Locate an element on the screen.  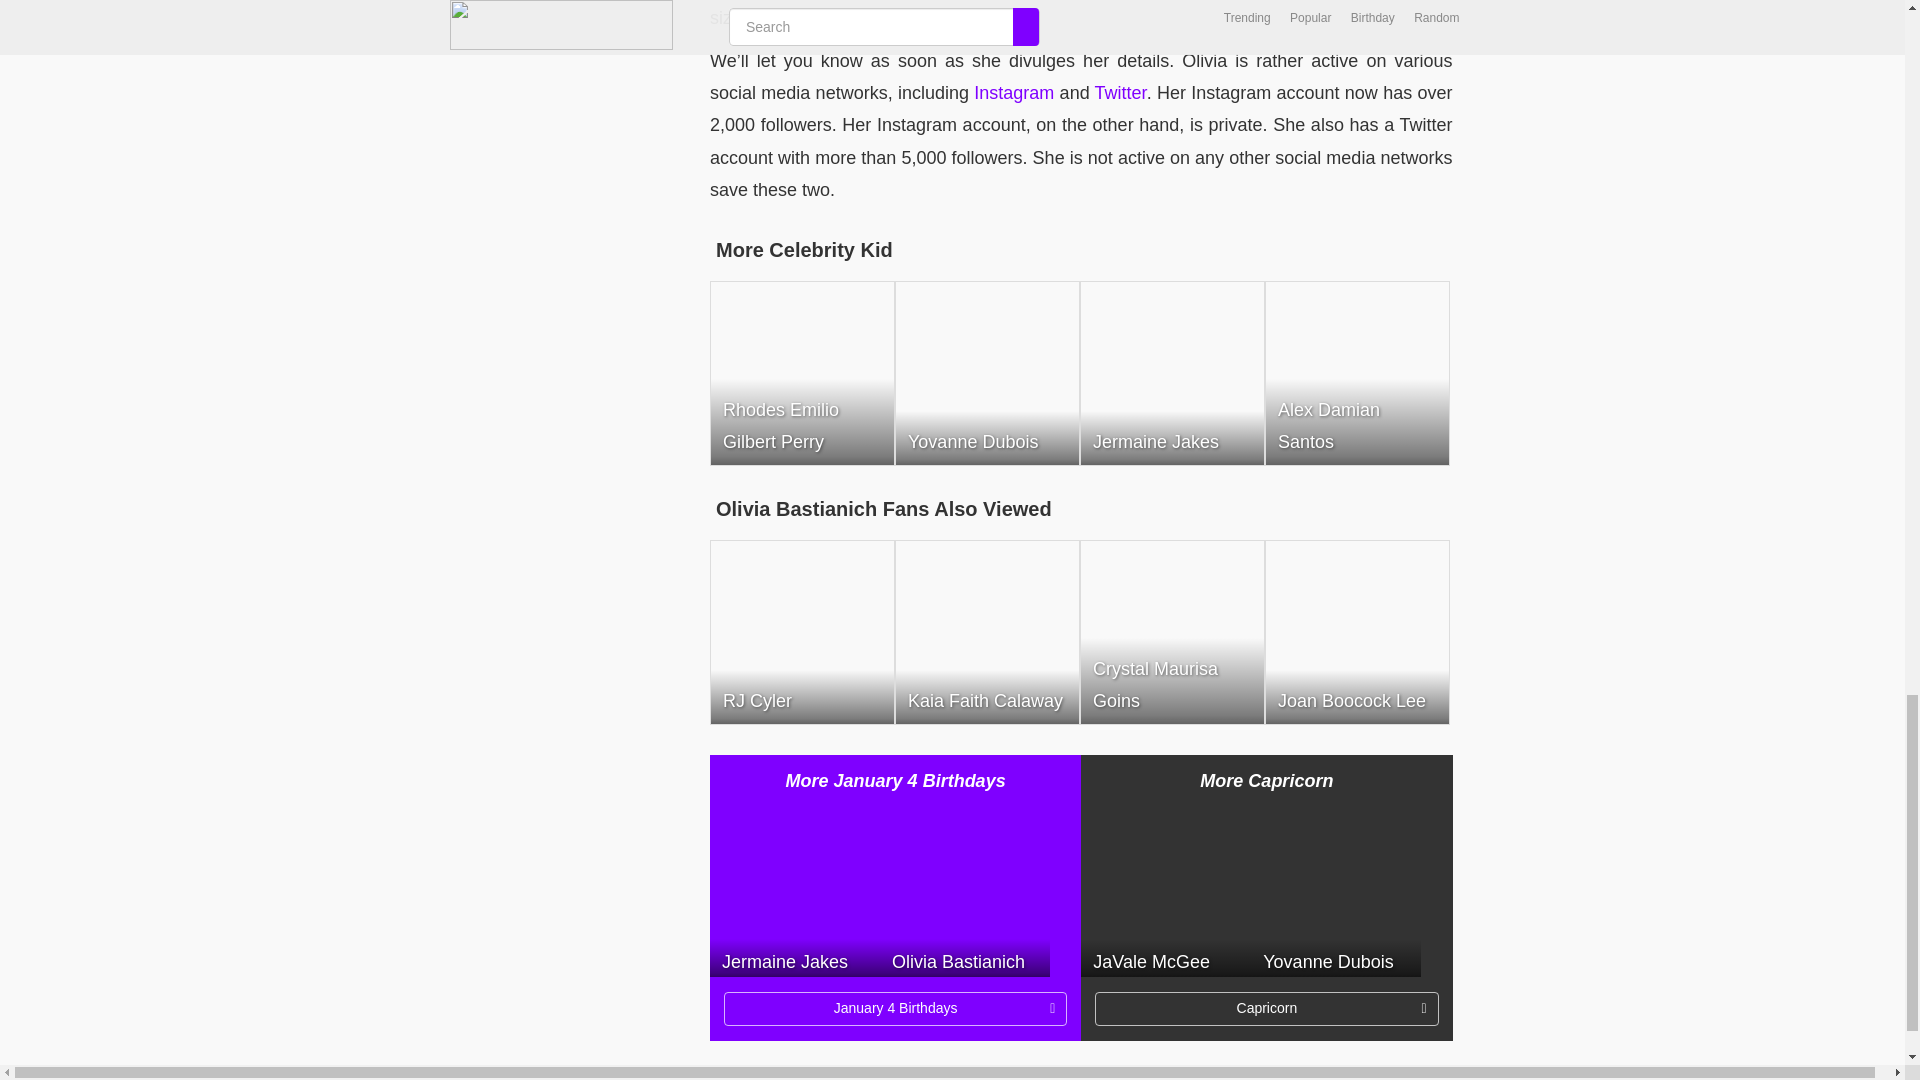
Twitter is located at coordinates (1120, 92).